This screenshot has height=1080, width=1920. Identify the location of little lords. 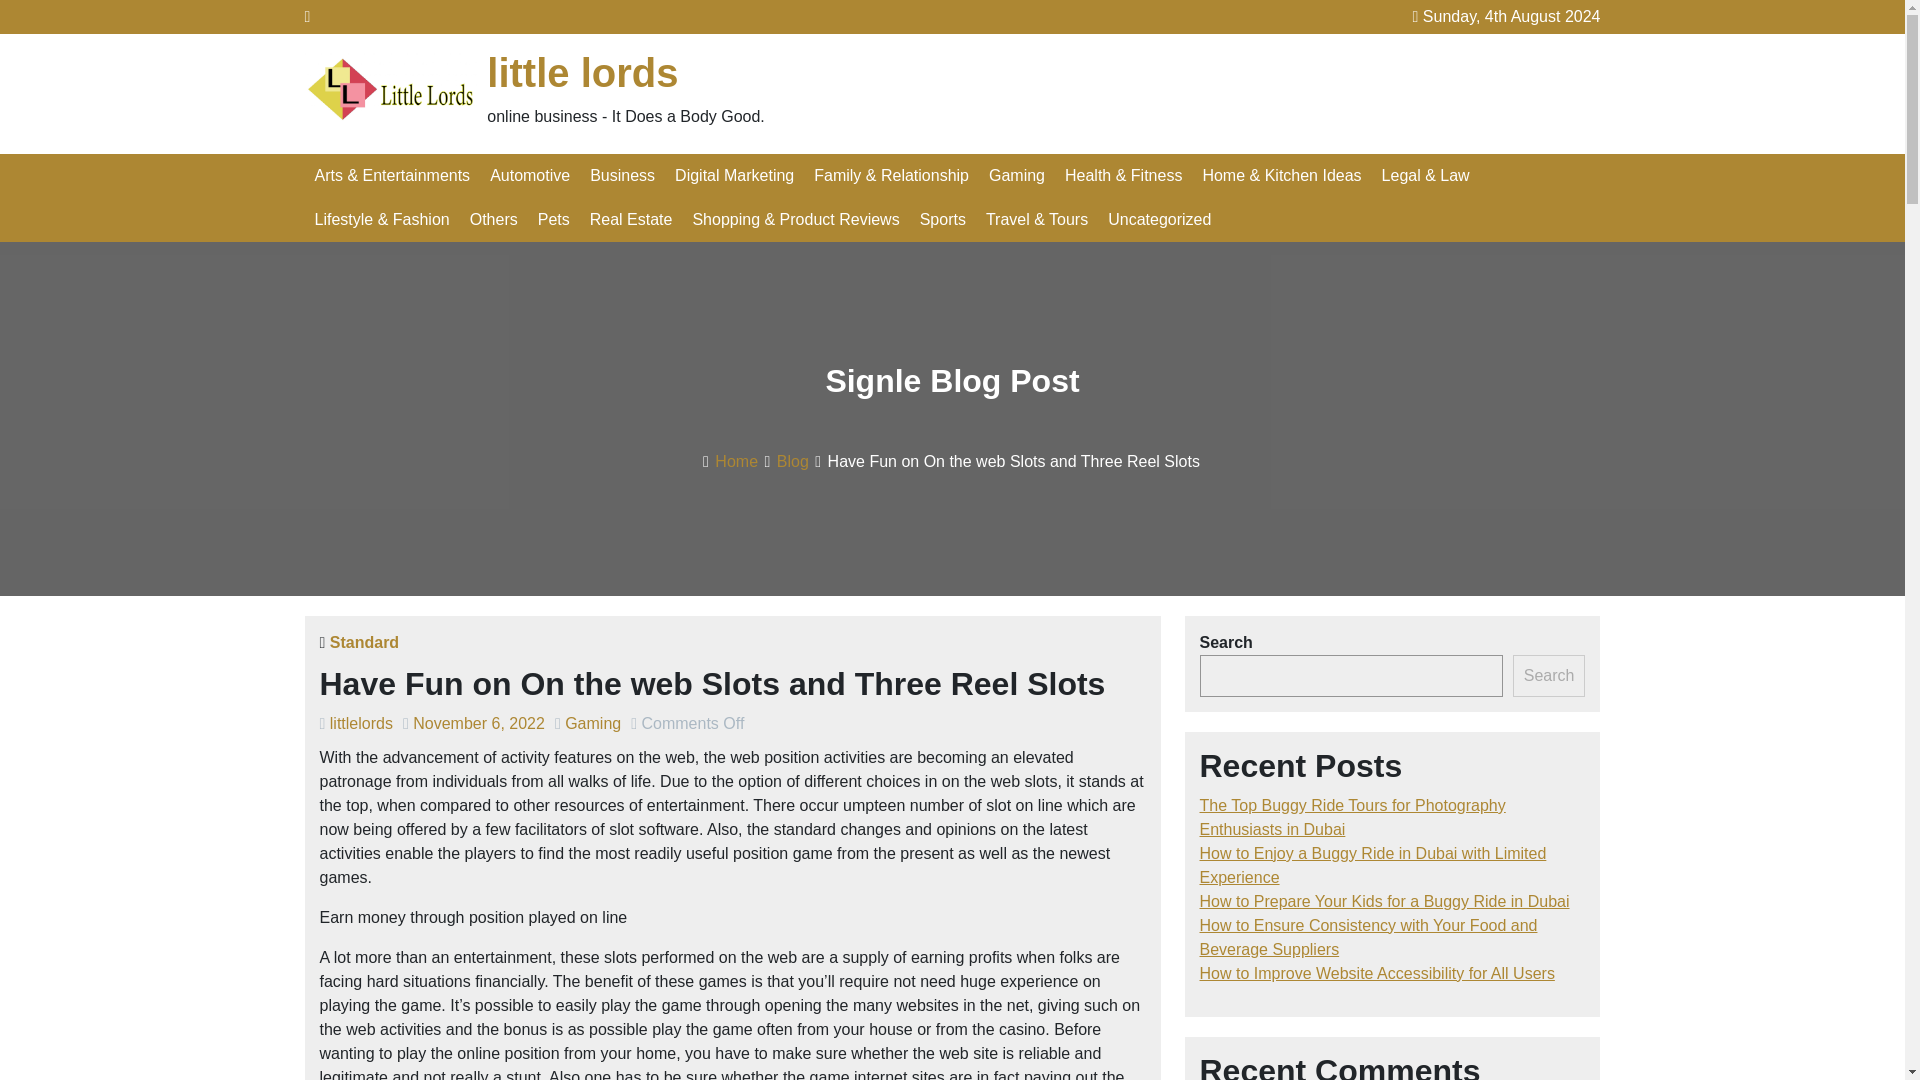
(582, 72).